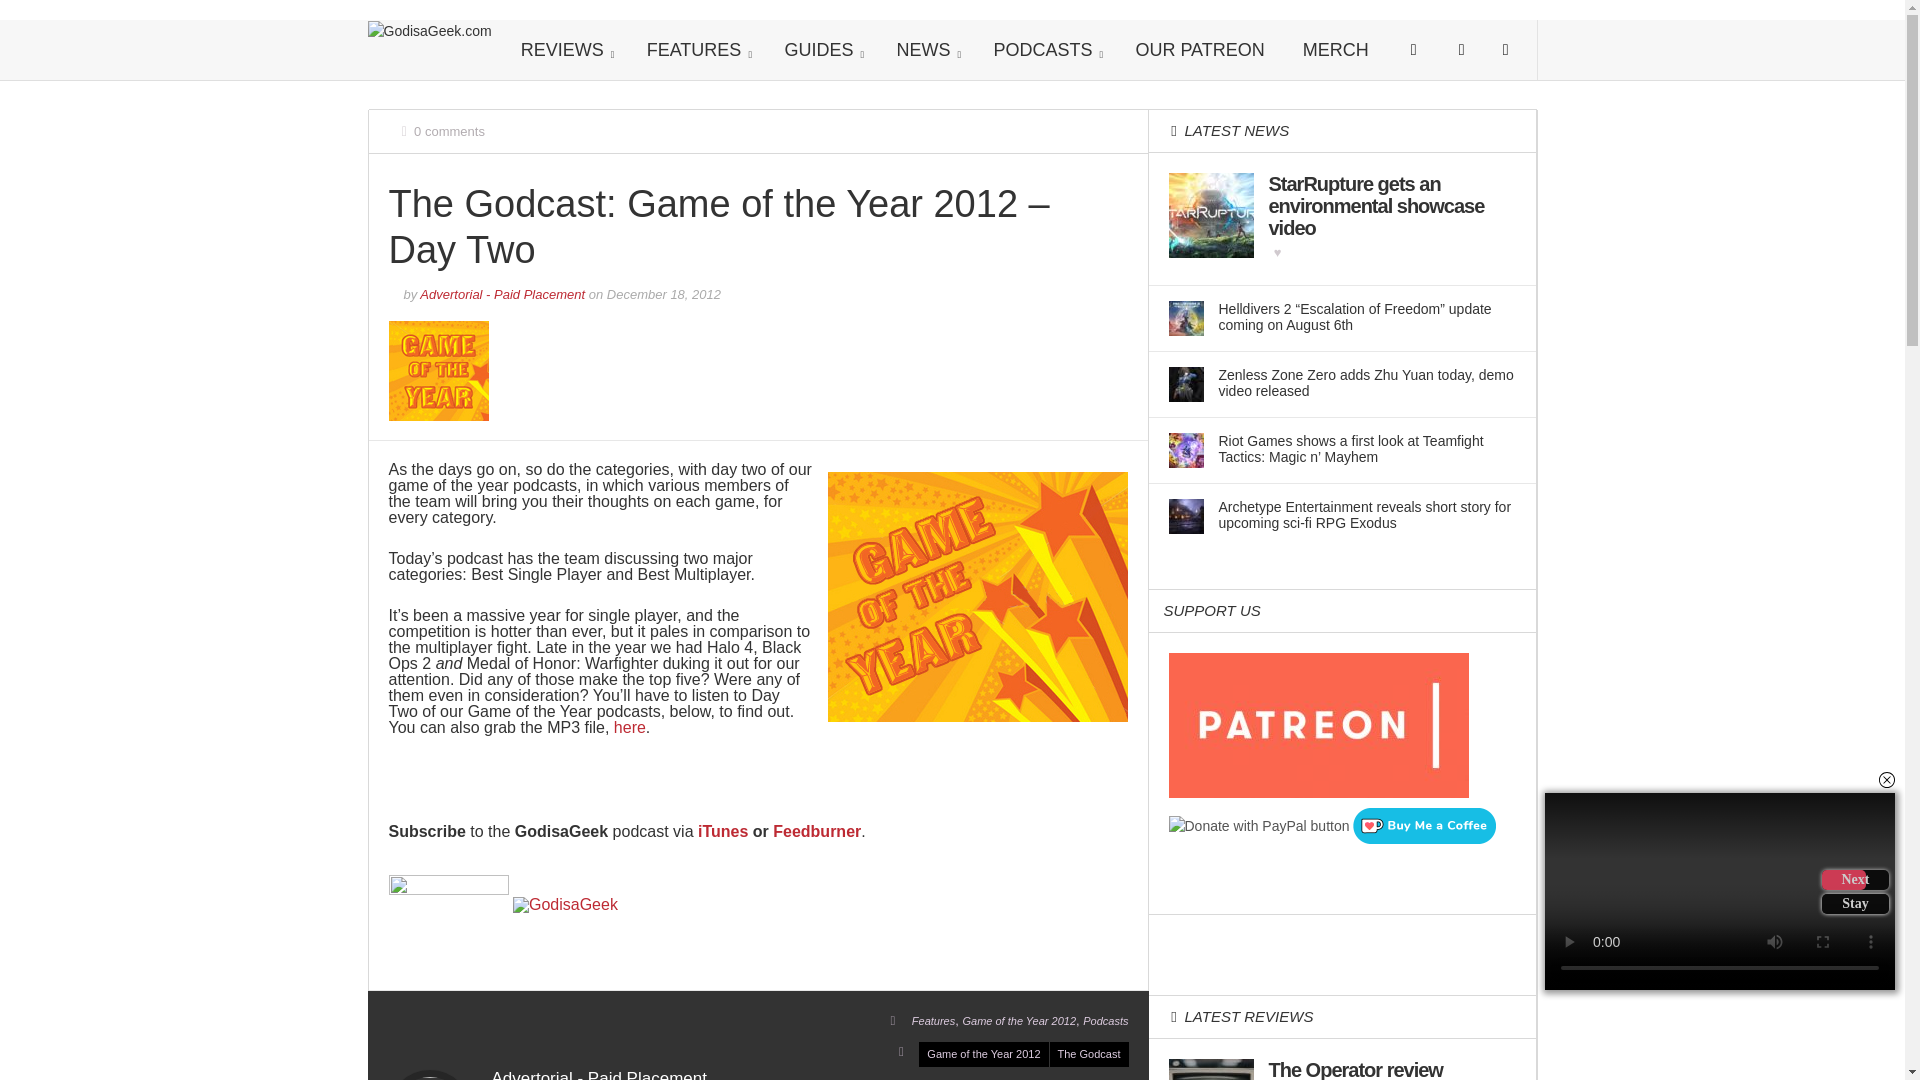  I want to click on FEATURES, so click(696, 50).